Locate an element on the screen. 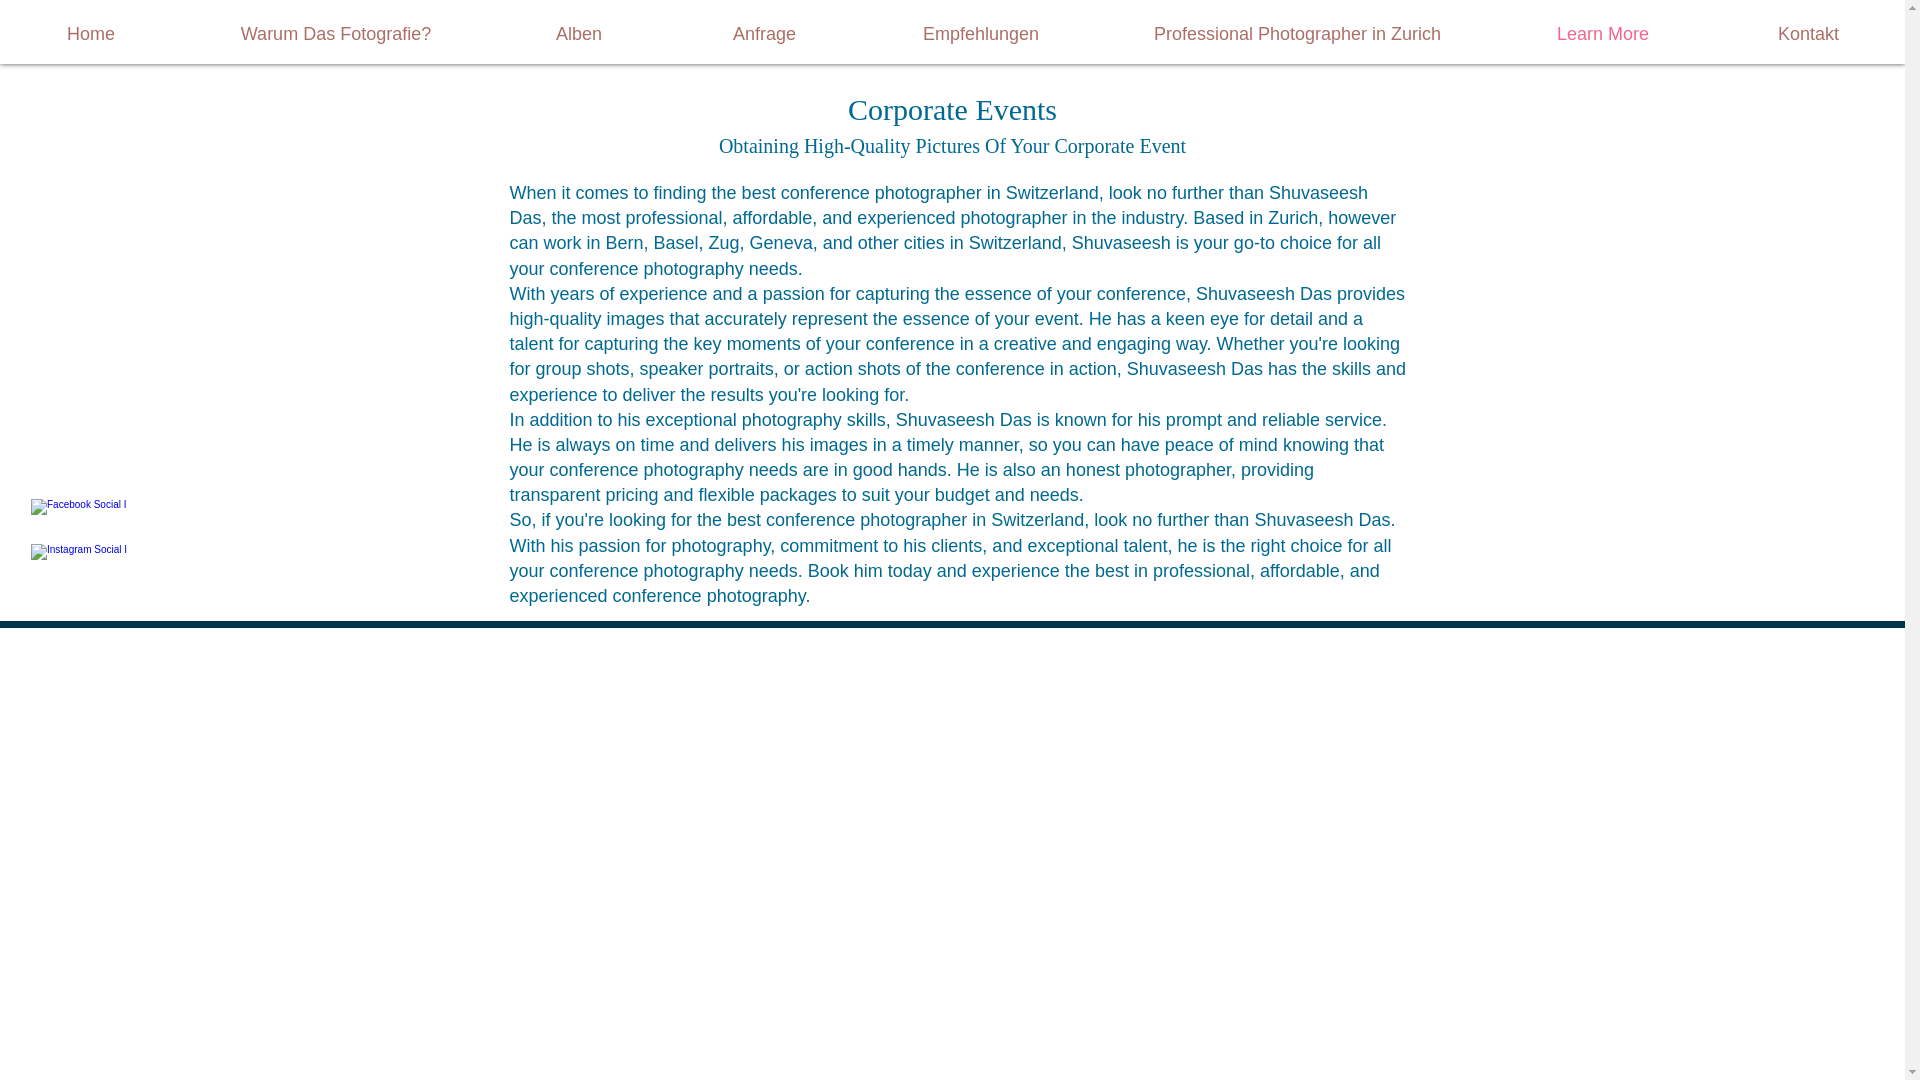 Image resolution: width=1920 pixels, height=1080 pixels. Warum Das Fotografie? is located at coordinates (336, 34).